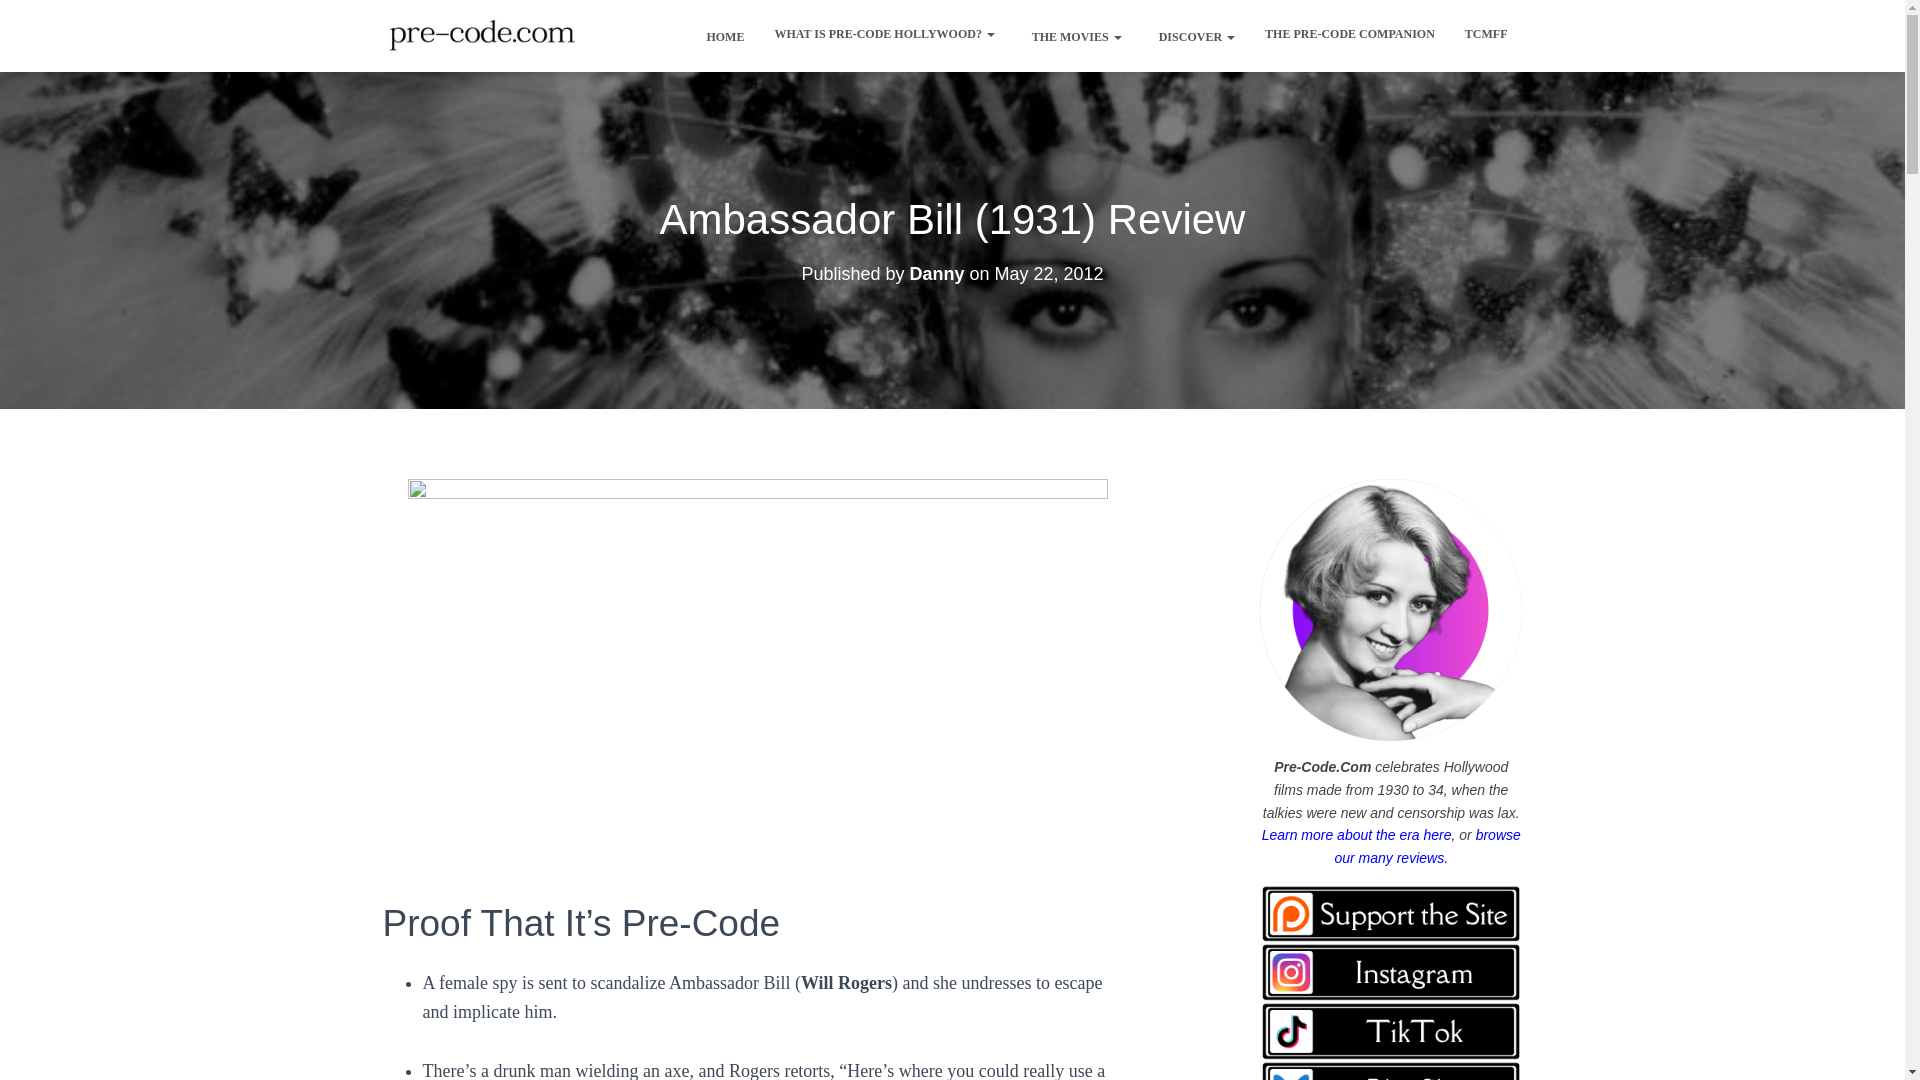  What do you see at coordinates (720, 35) in the screenshot?
I see `Homepage` at bounding box center [720, 35].